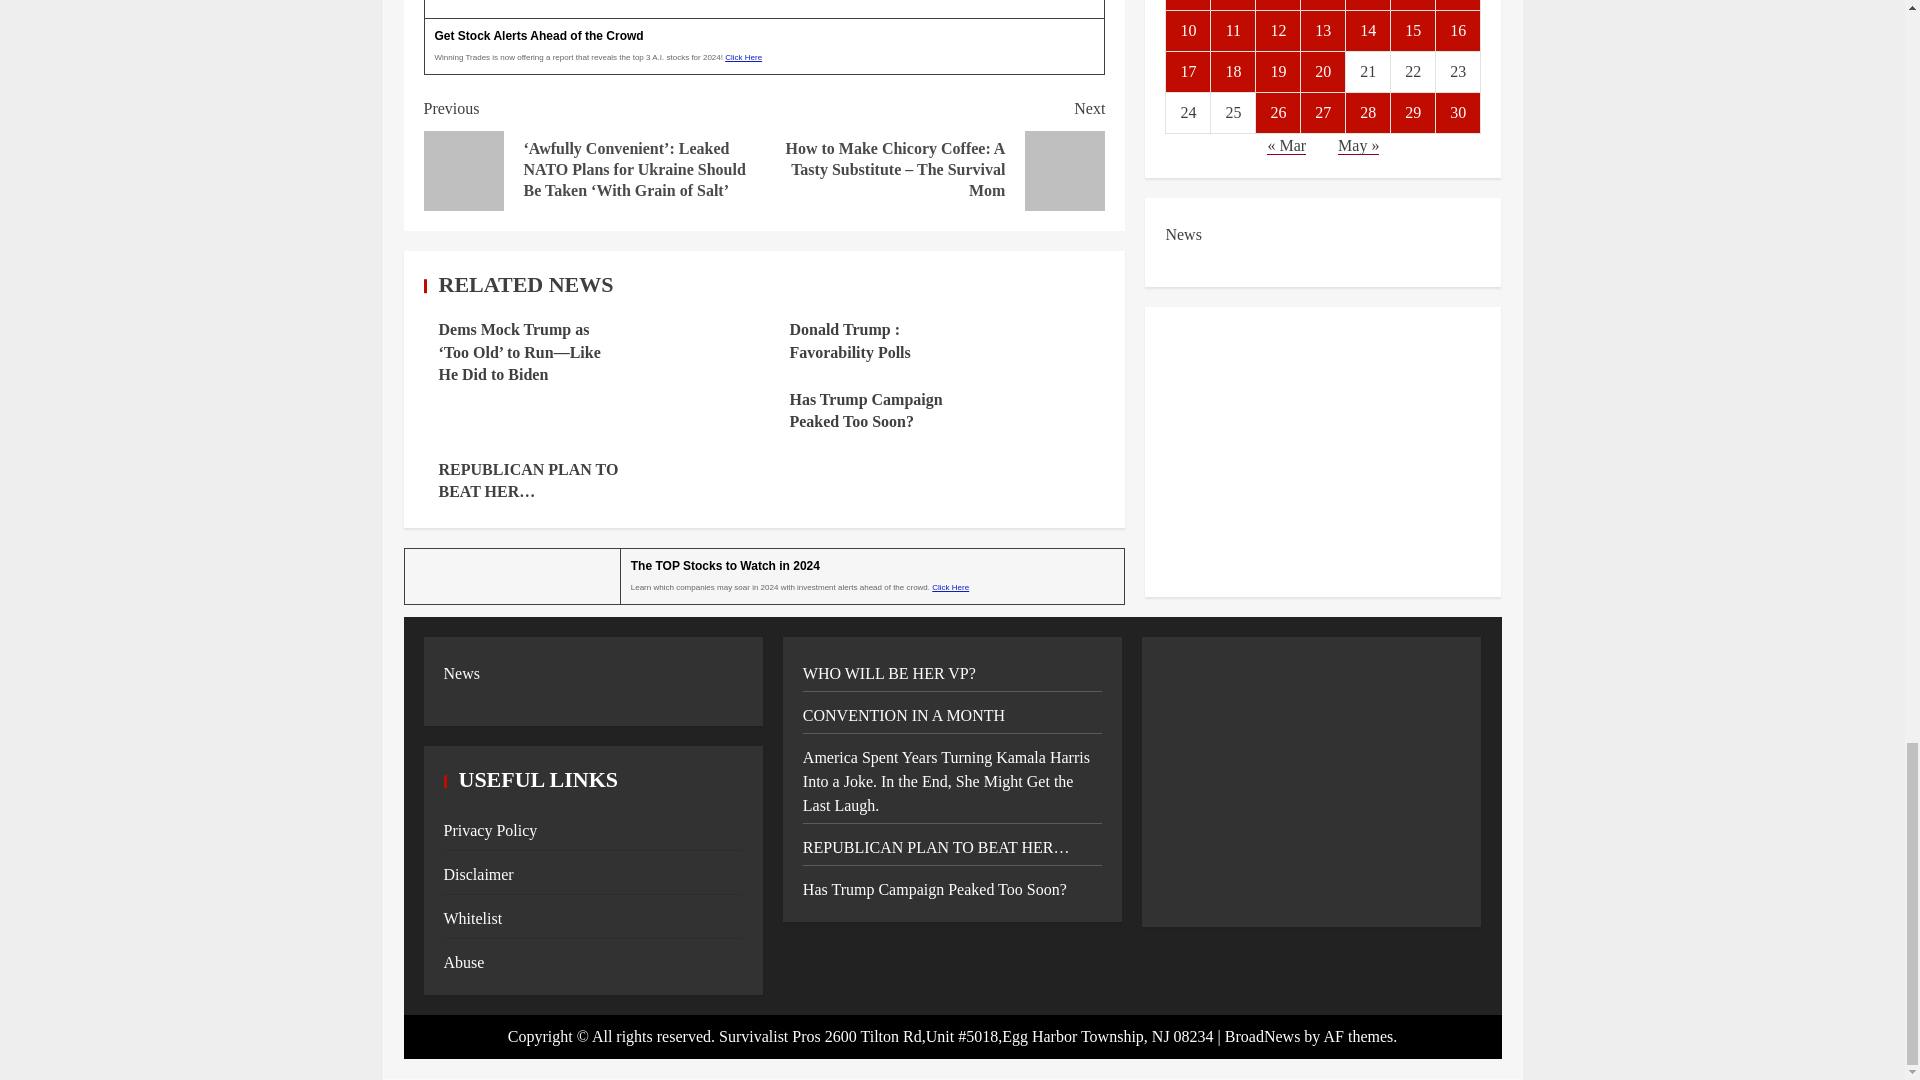 The width and height of the screenshot is (1920, 1080). What do you see at coordinates (850, 340) in the screenshot?
I see `Donald Trump : Favorability Polls` at bounding box center [850, 340].